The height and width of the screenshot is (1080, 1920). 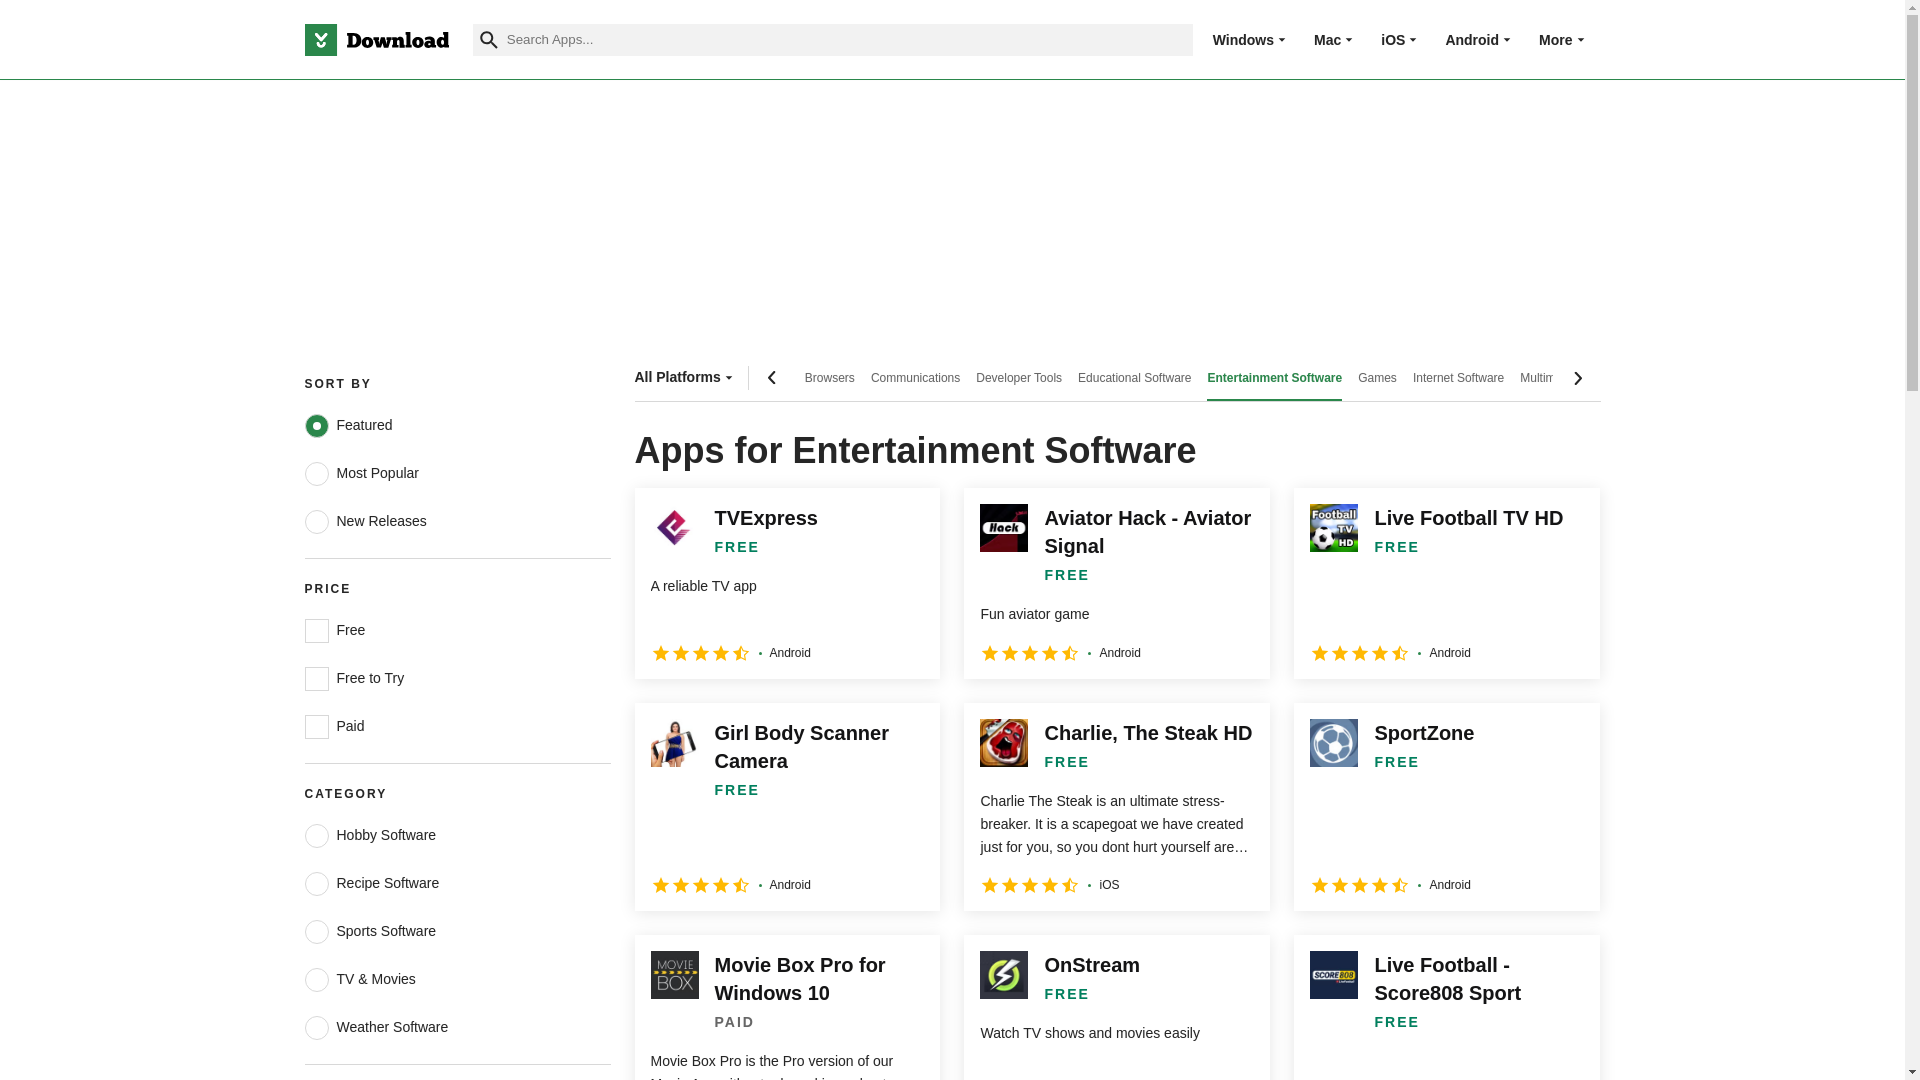 What do you see at coordinates (786, 807) in the screenshot?
I see `Girl Body Scanner Camera` at bounding box center [786, 807].